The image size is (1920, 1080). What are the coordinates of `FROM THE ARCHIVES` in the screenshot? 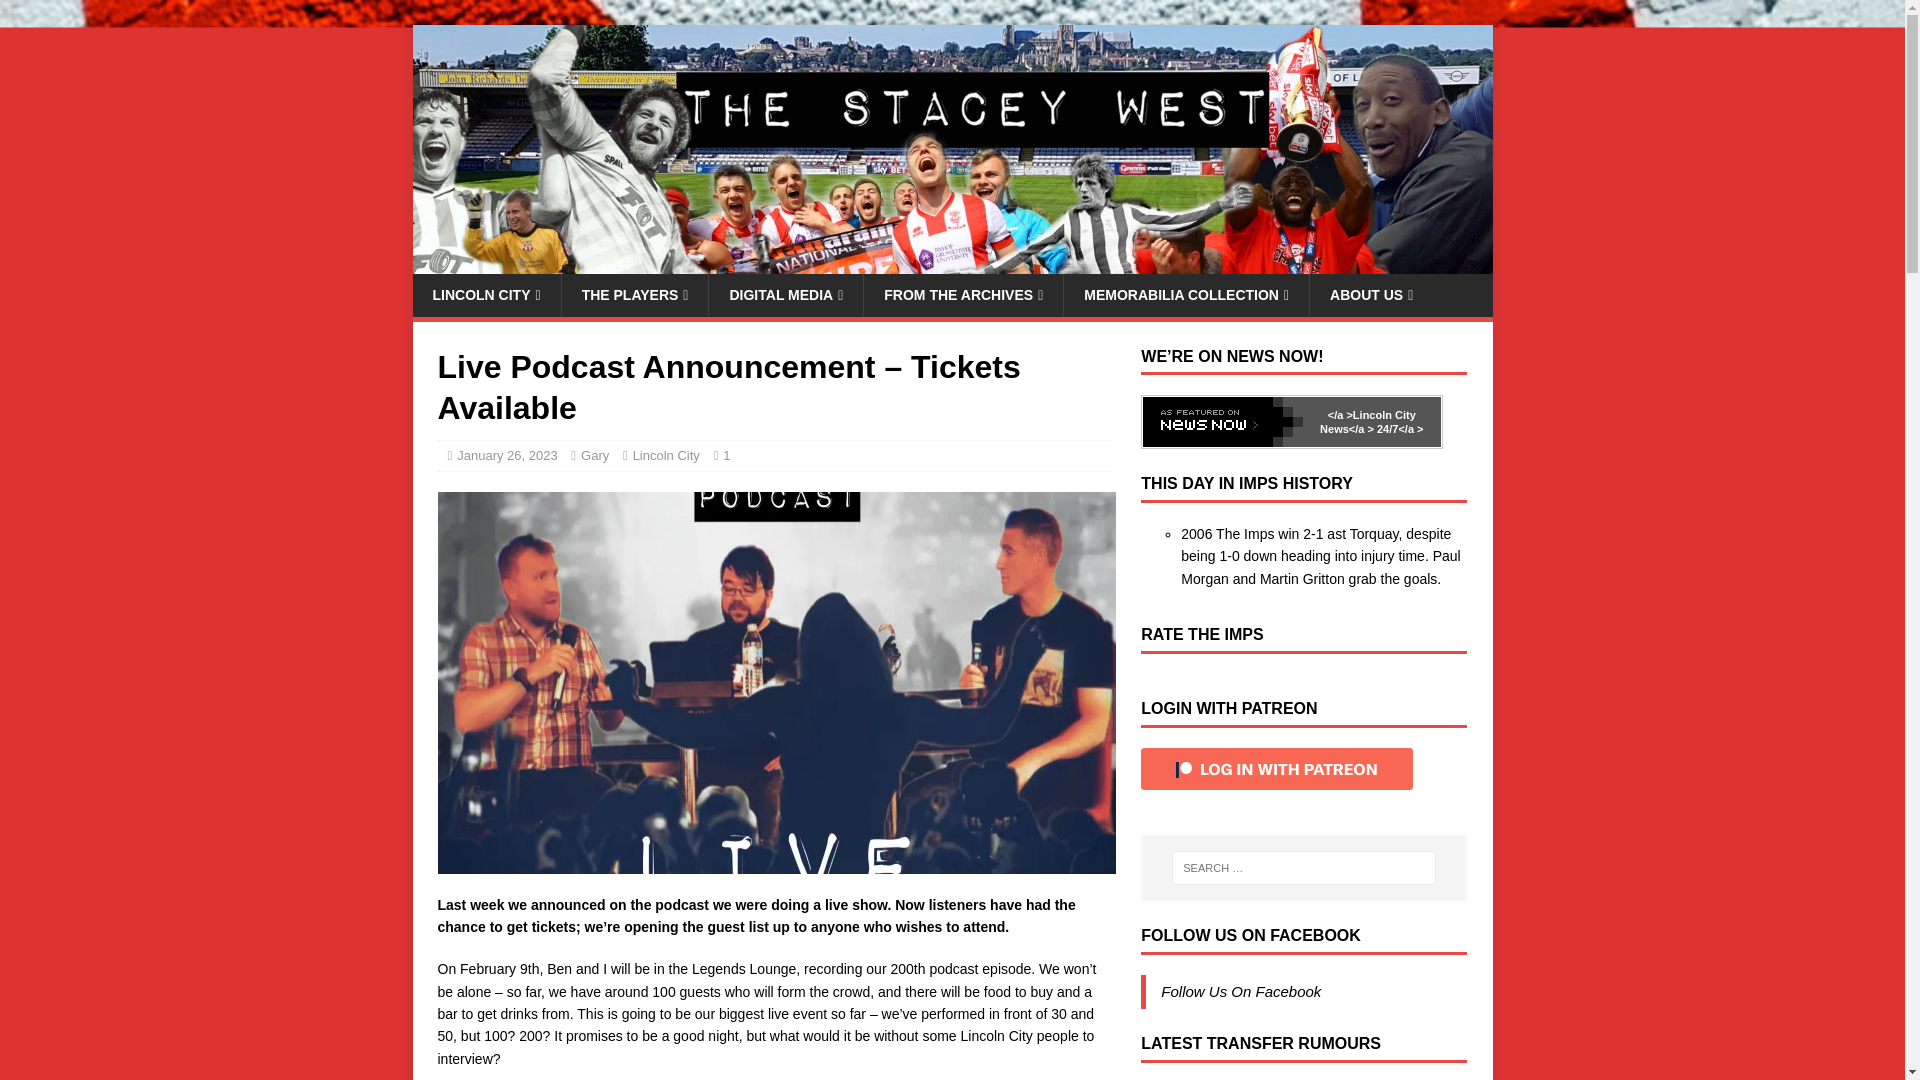 It's located at (962, 295).